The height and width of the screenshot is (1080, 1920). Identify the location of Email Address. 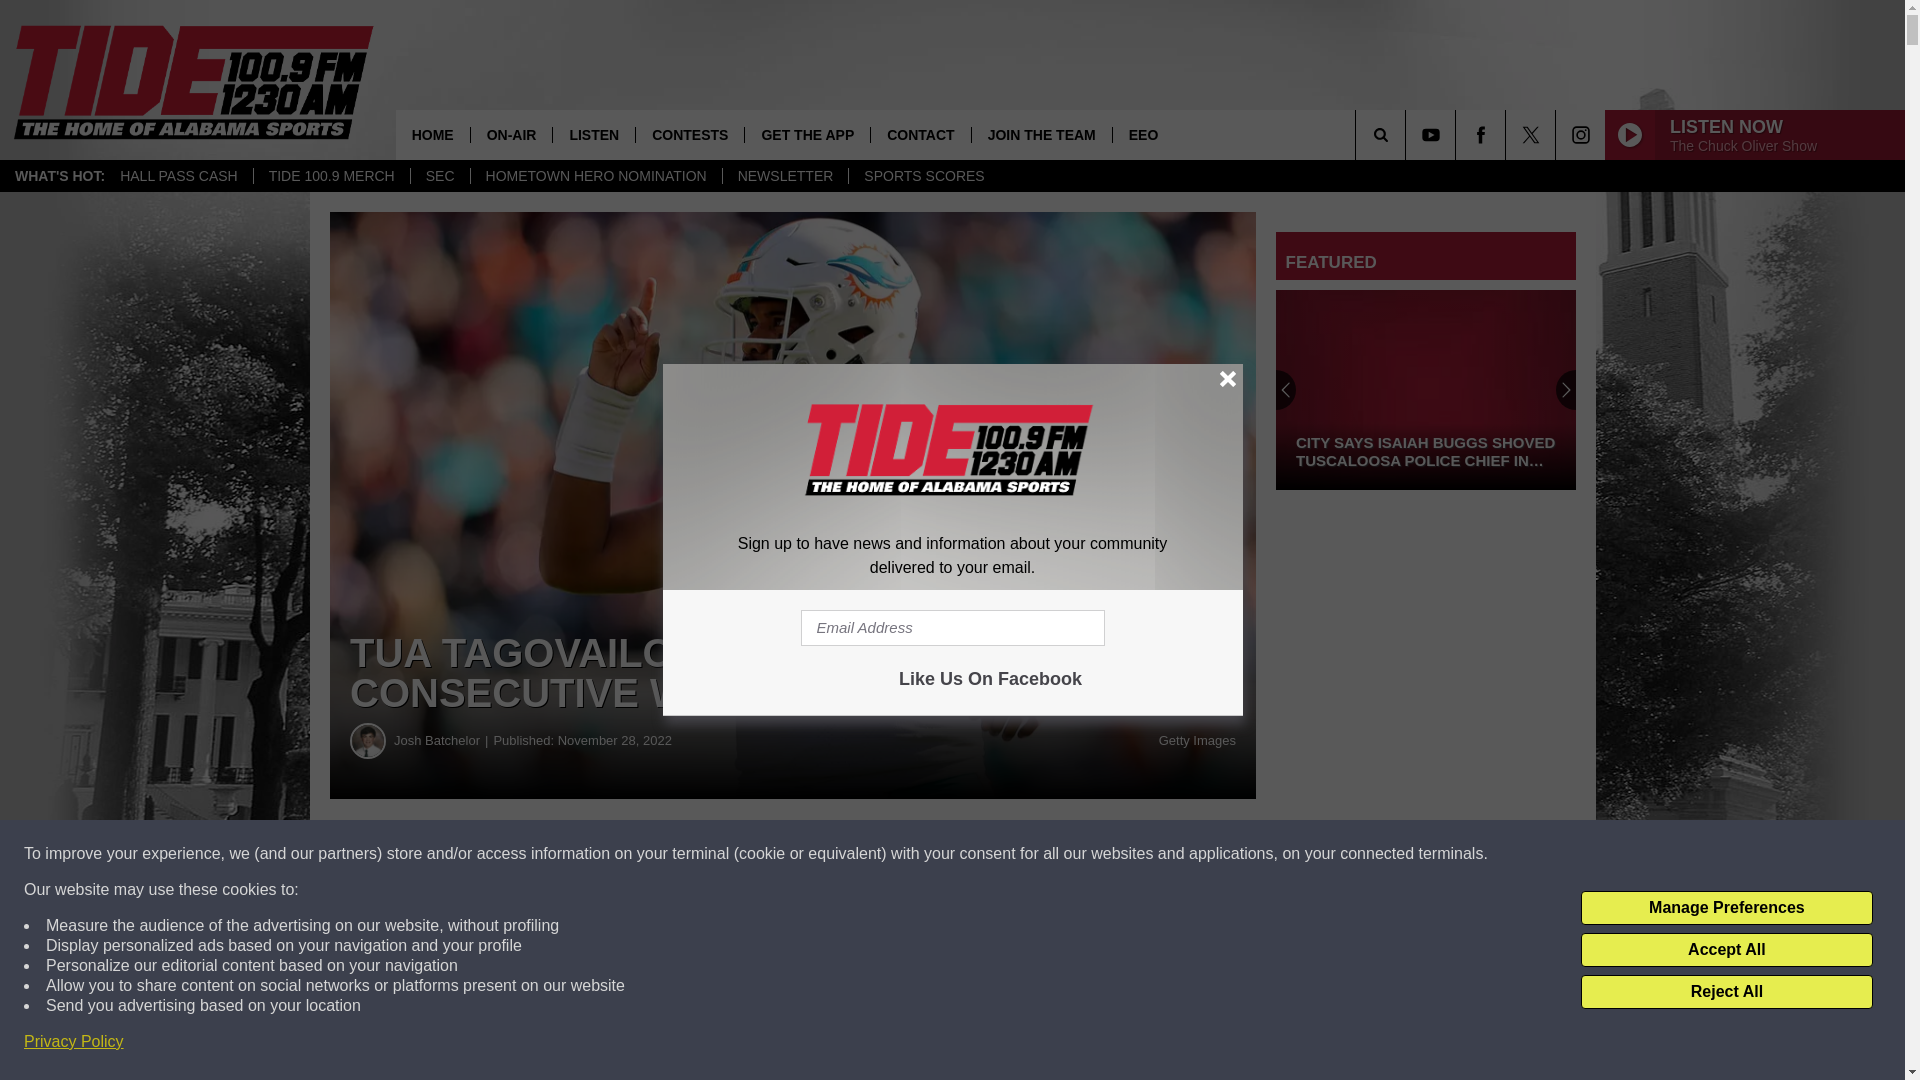
(952, 628).